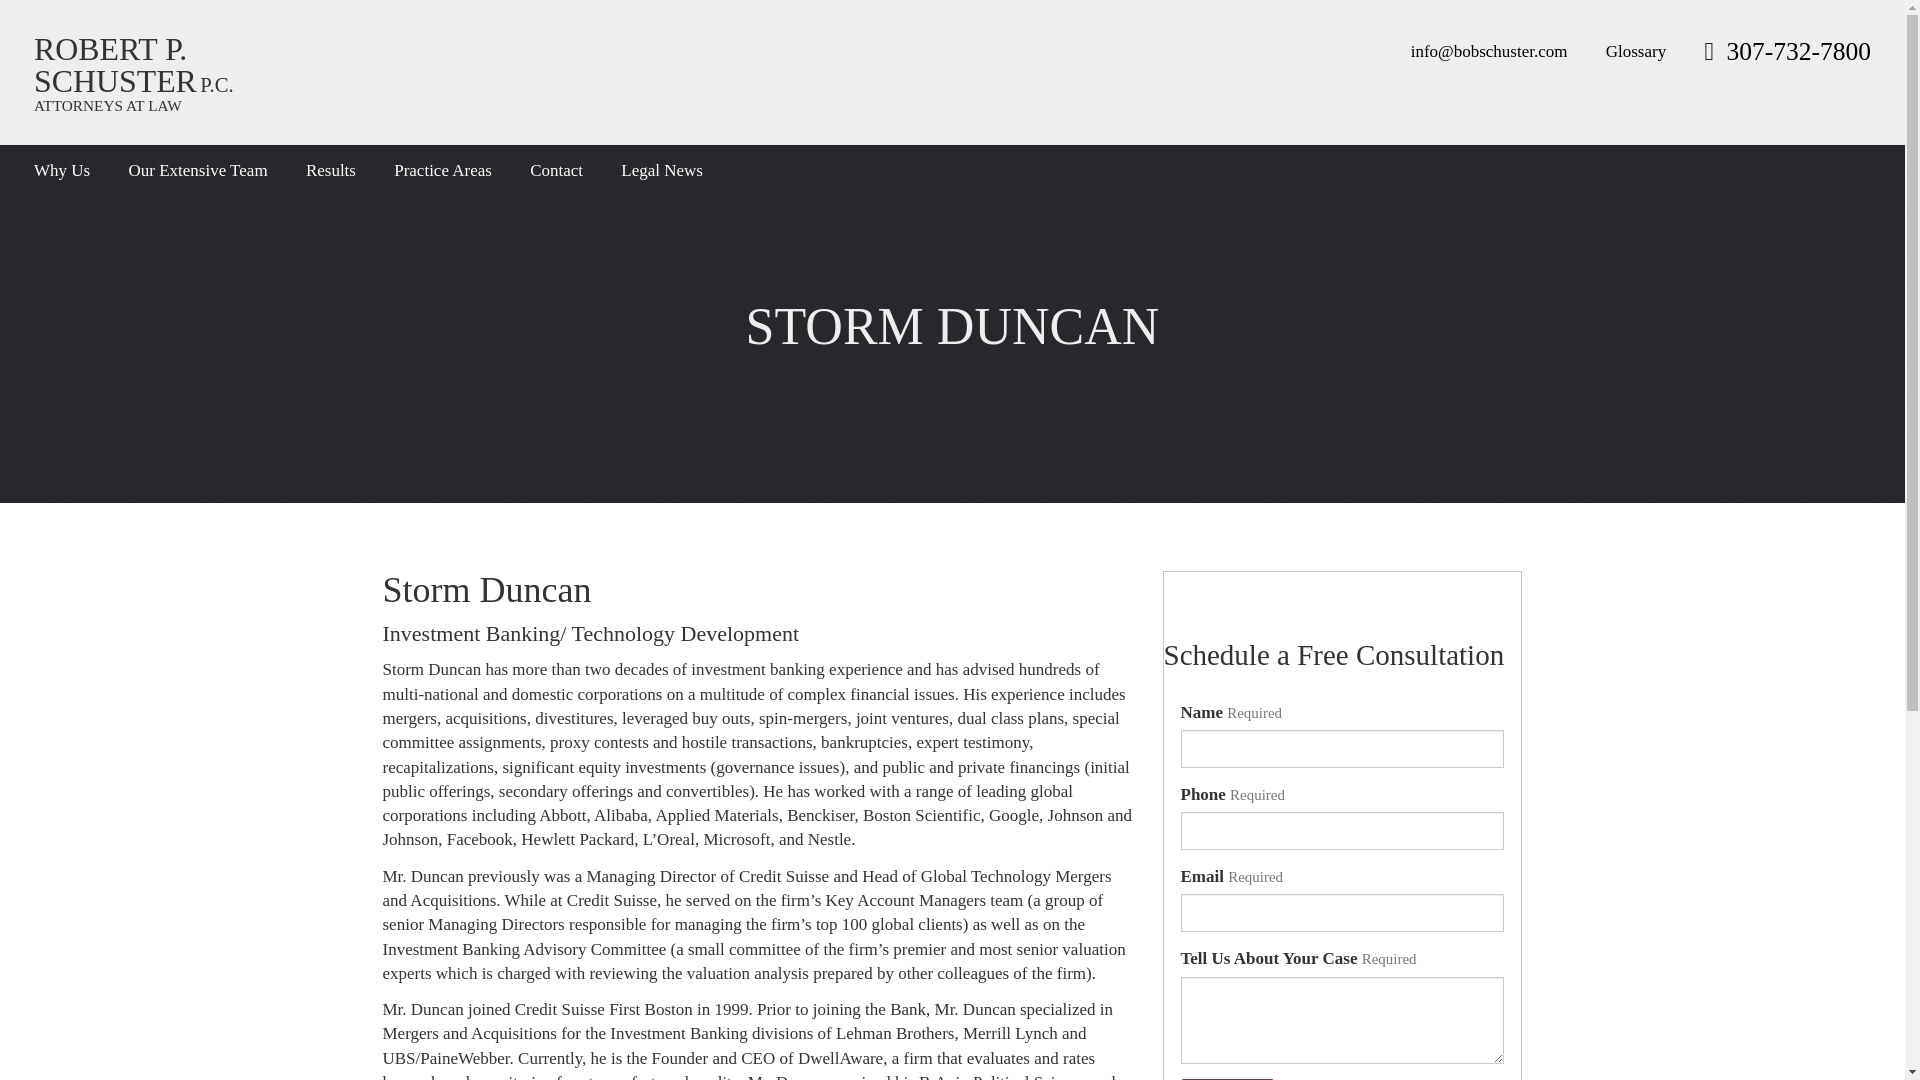 The height and width of the screenshot is (1080, 1920). What do you see at coordinates (330, 170) in the screenshot?
I see `Results` at bounding box center [330, 170].